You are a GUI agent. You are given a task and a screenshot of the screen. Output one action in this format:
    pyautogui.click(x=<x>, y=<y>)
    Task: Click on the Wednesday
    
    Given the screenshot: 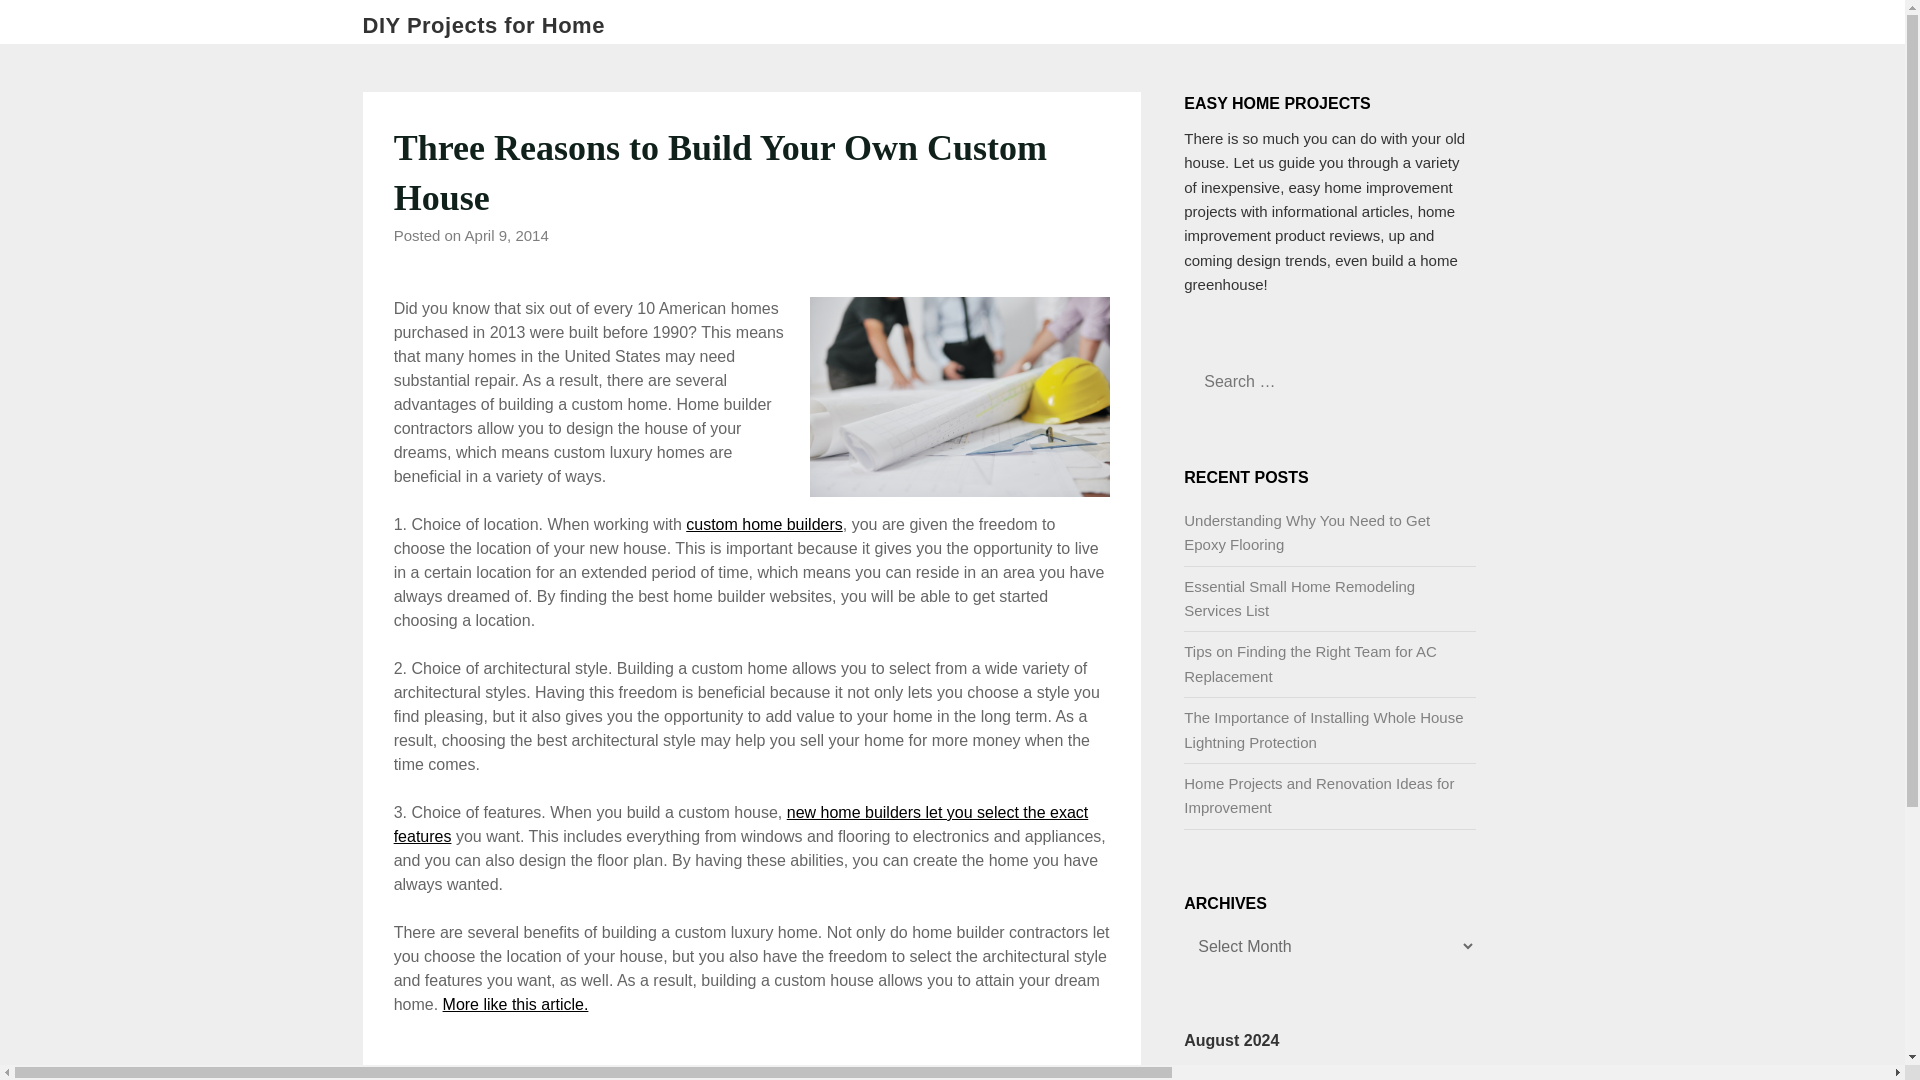 What is the action you would take?
    pyautogui.click(x=1288, y=1072)
    